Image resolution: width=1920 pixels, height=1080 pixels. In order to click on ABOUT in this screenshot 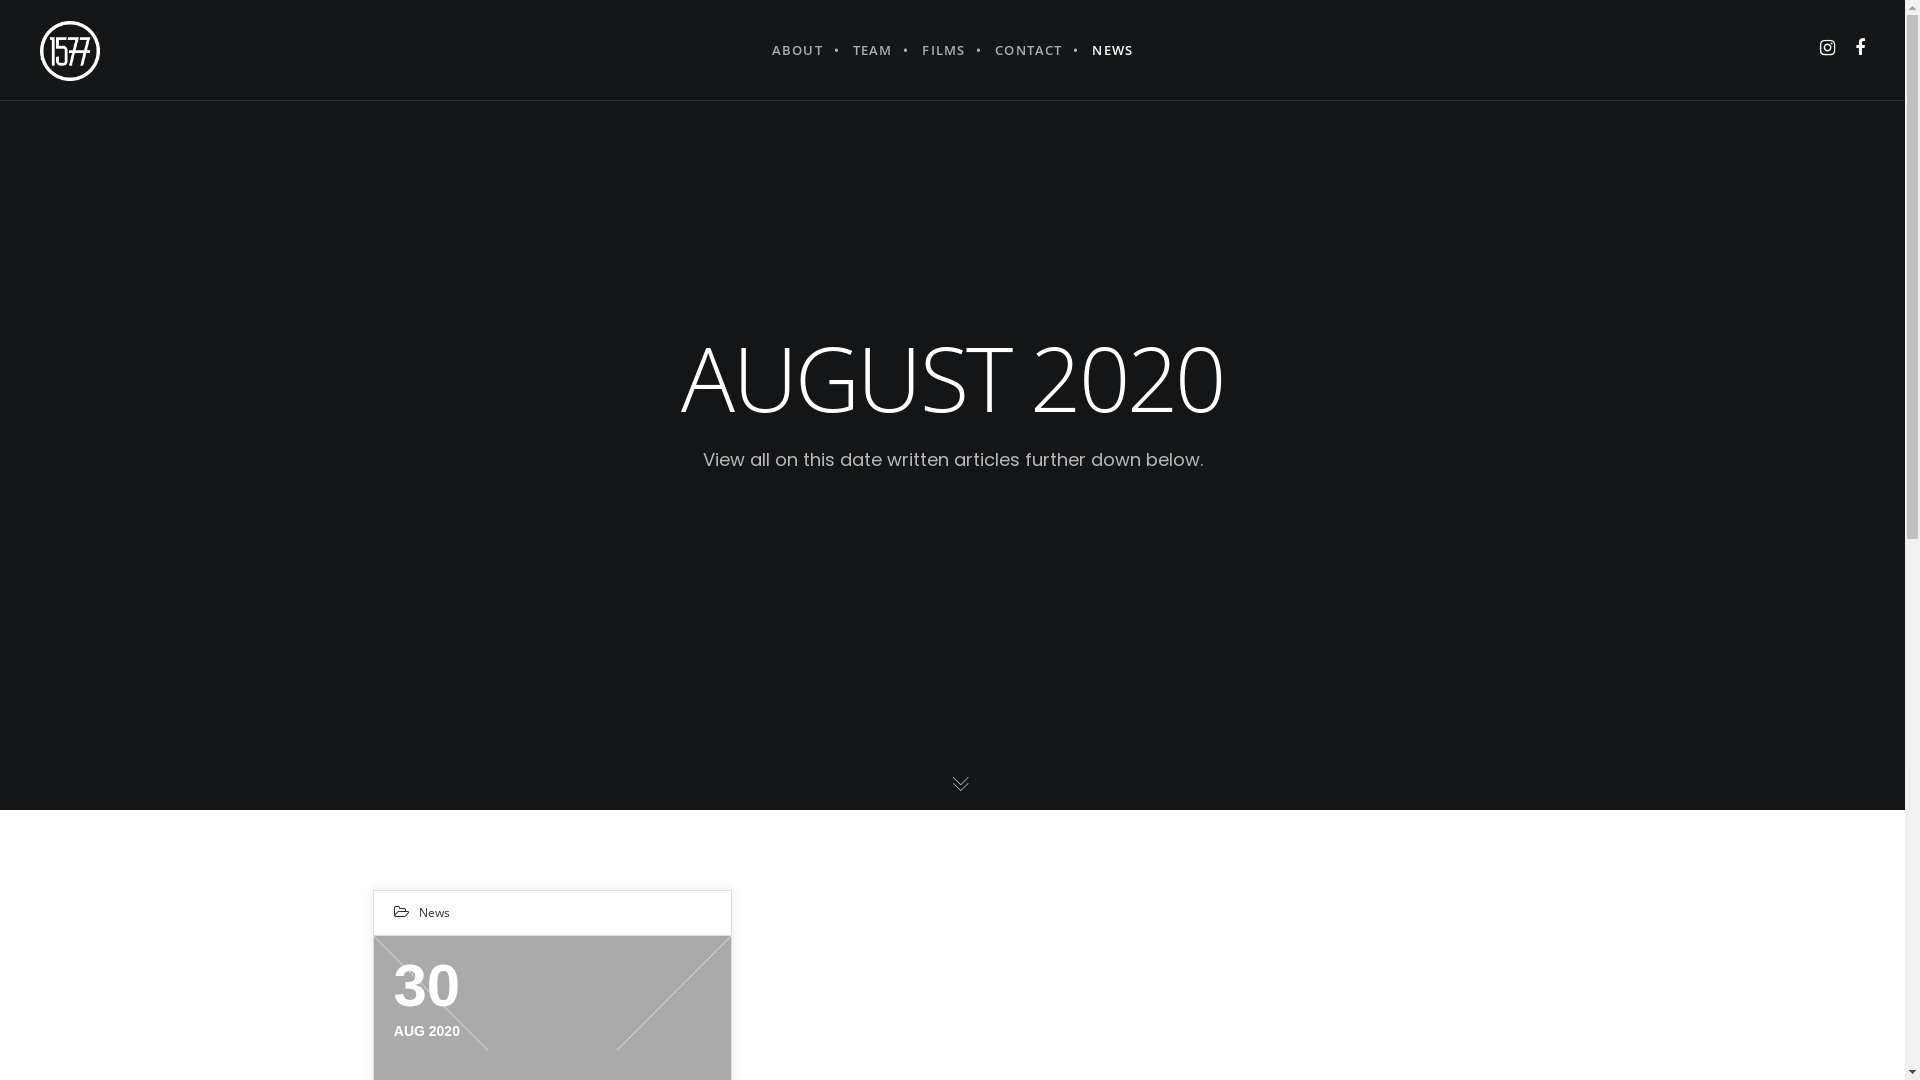, I will do `click(798, 50)`.